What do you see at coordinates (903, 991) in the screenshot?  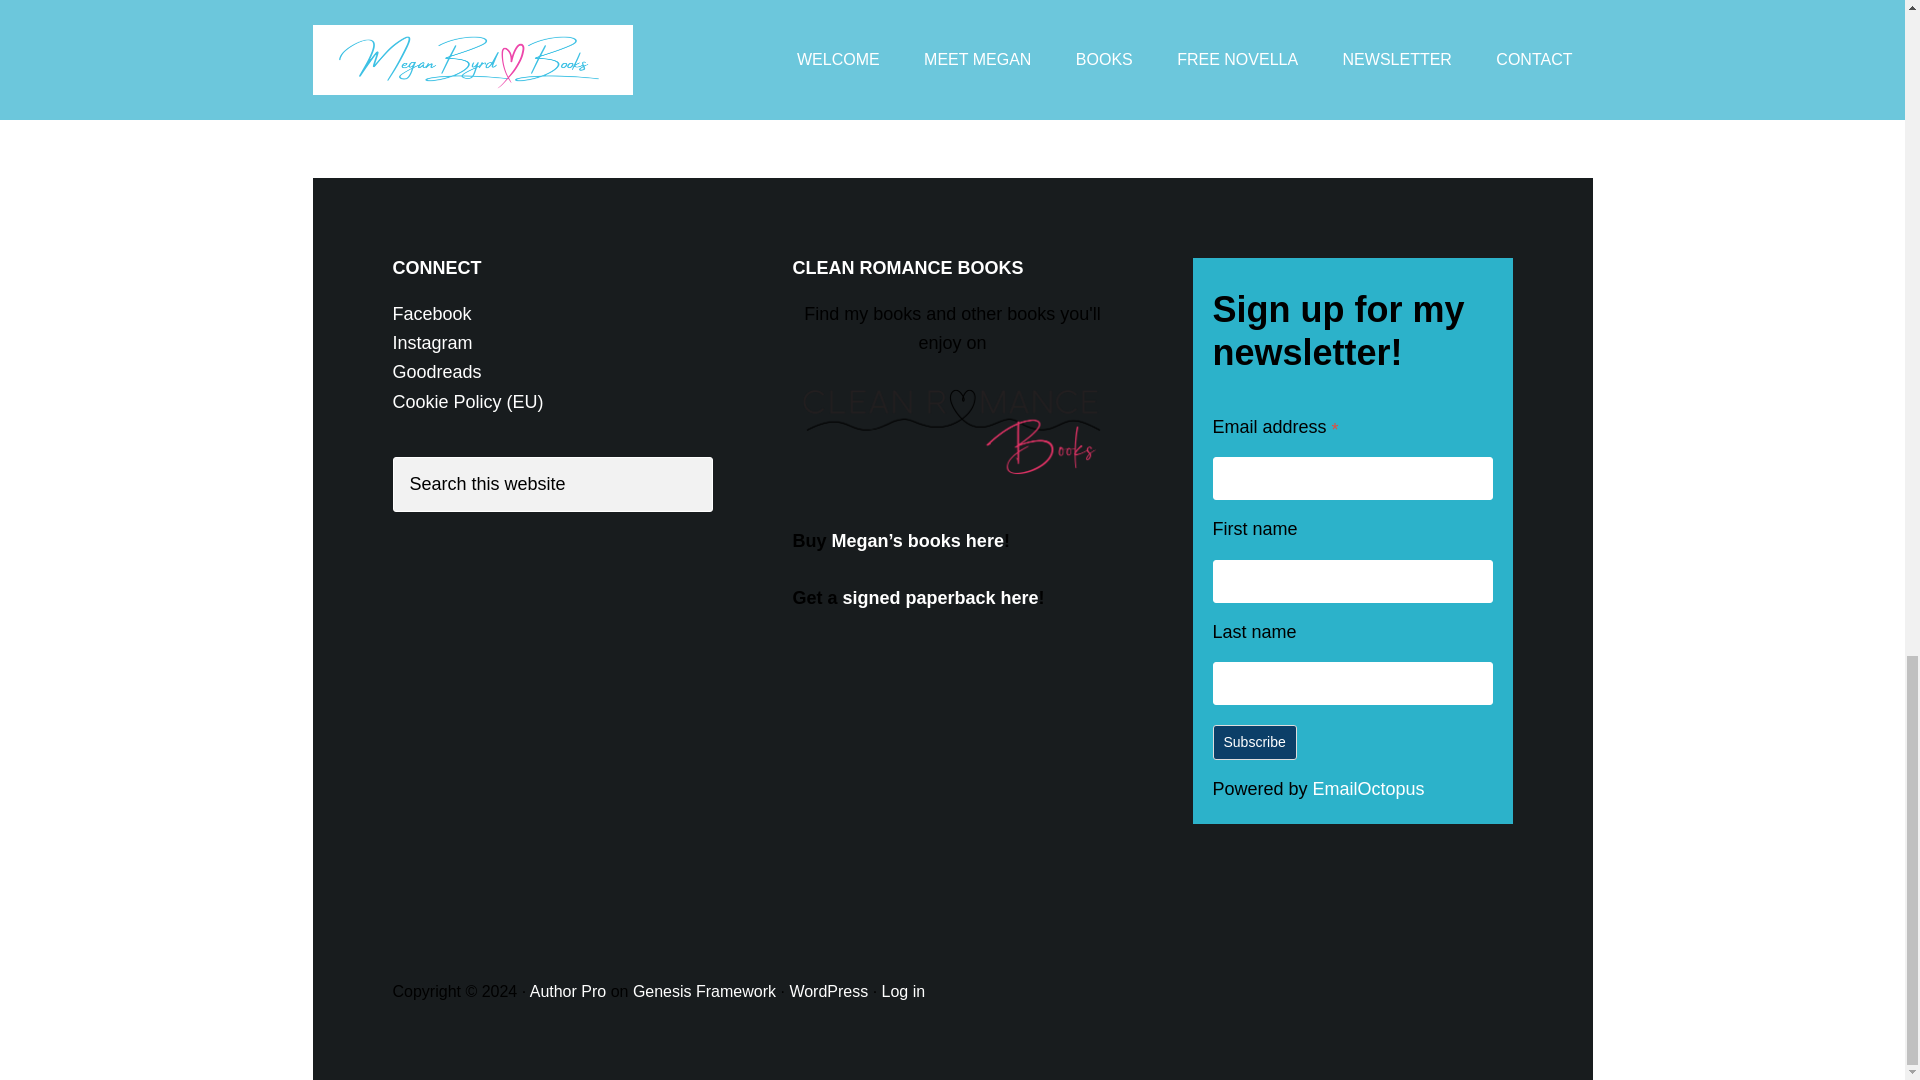 I see `Log in` at bounding box center [903, 991].